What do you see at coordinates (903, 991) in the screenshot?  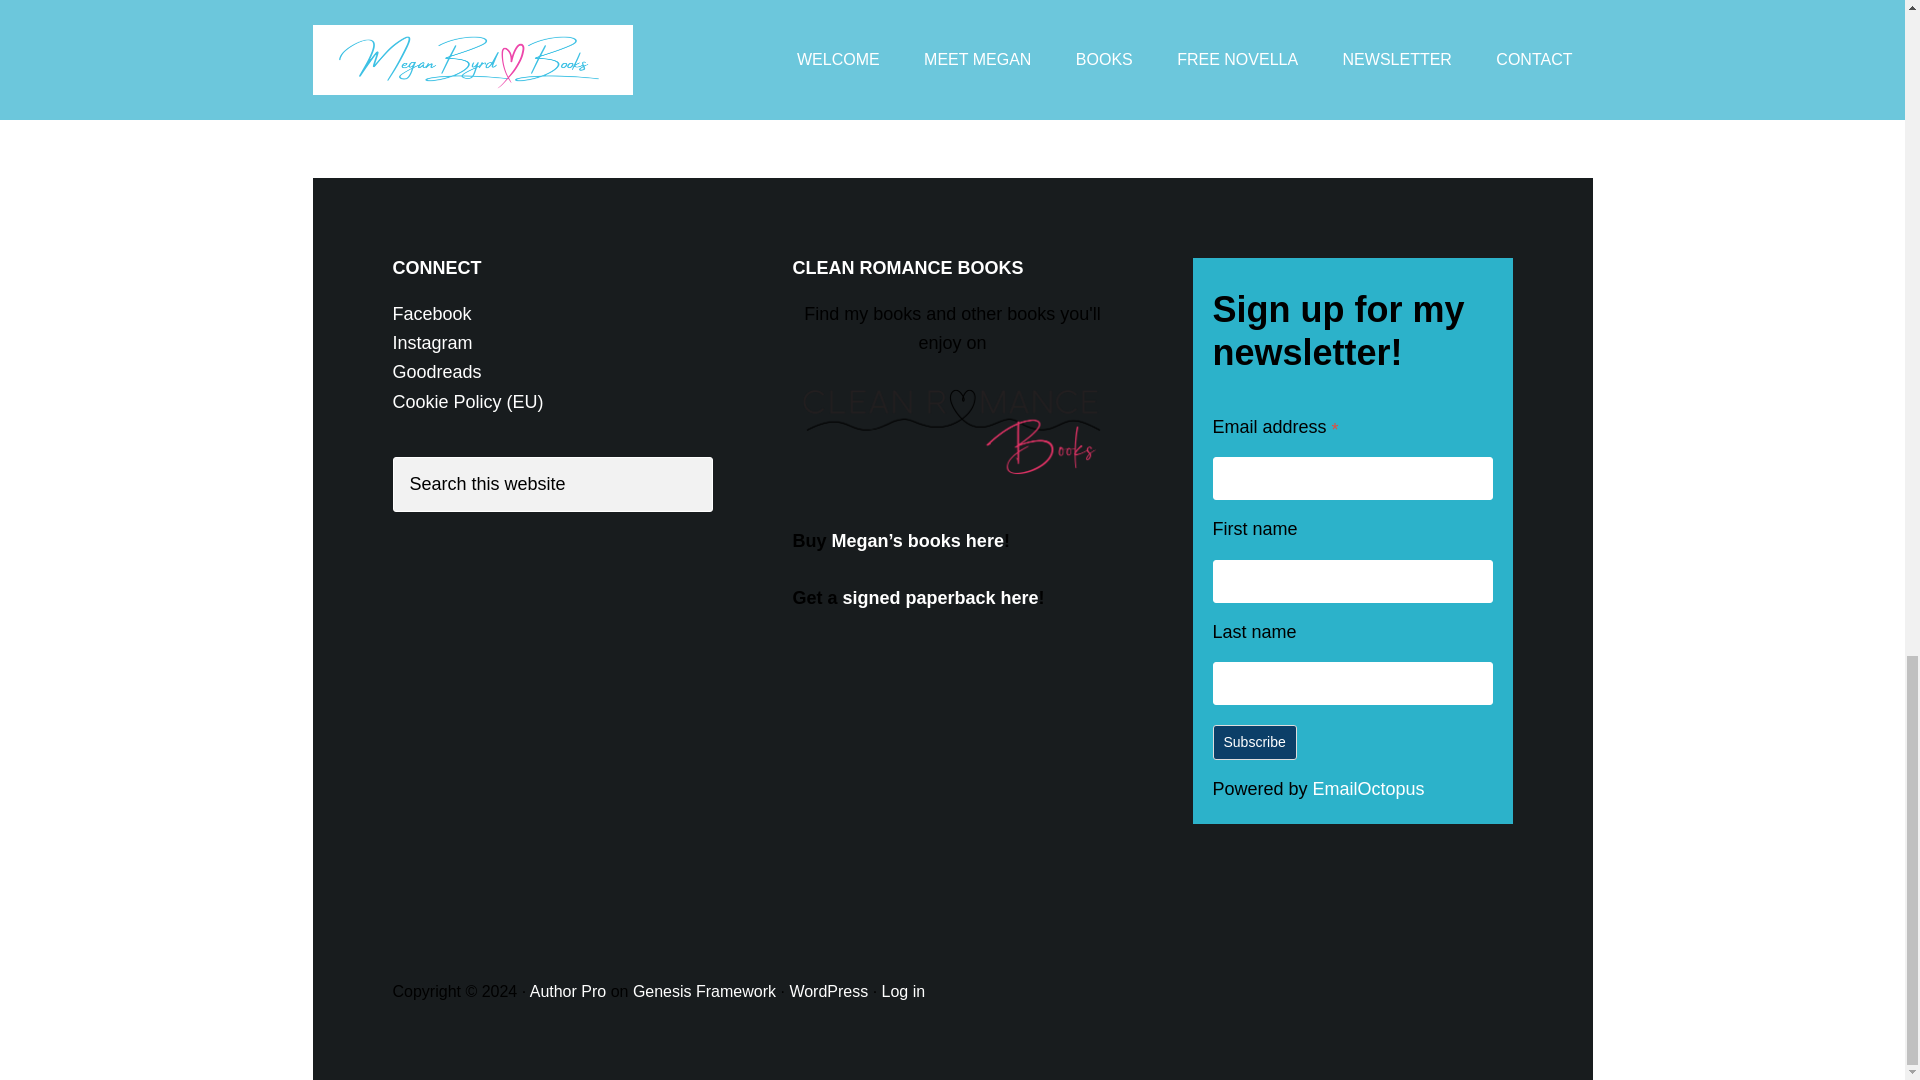 I see `Log in` at bounding box center [903, 991].